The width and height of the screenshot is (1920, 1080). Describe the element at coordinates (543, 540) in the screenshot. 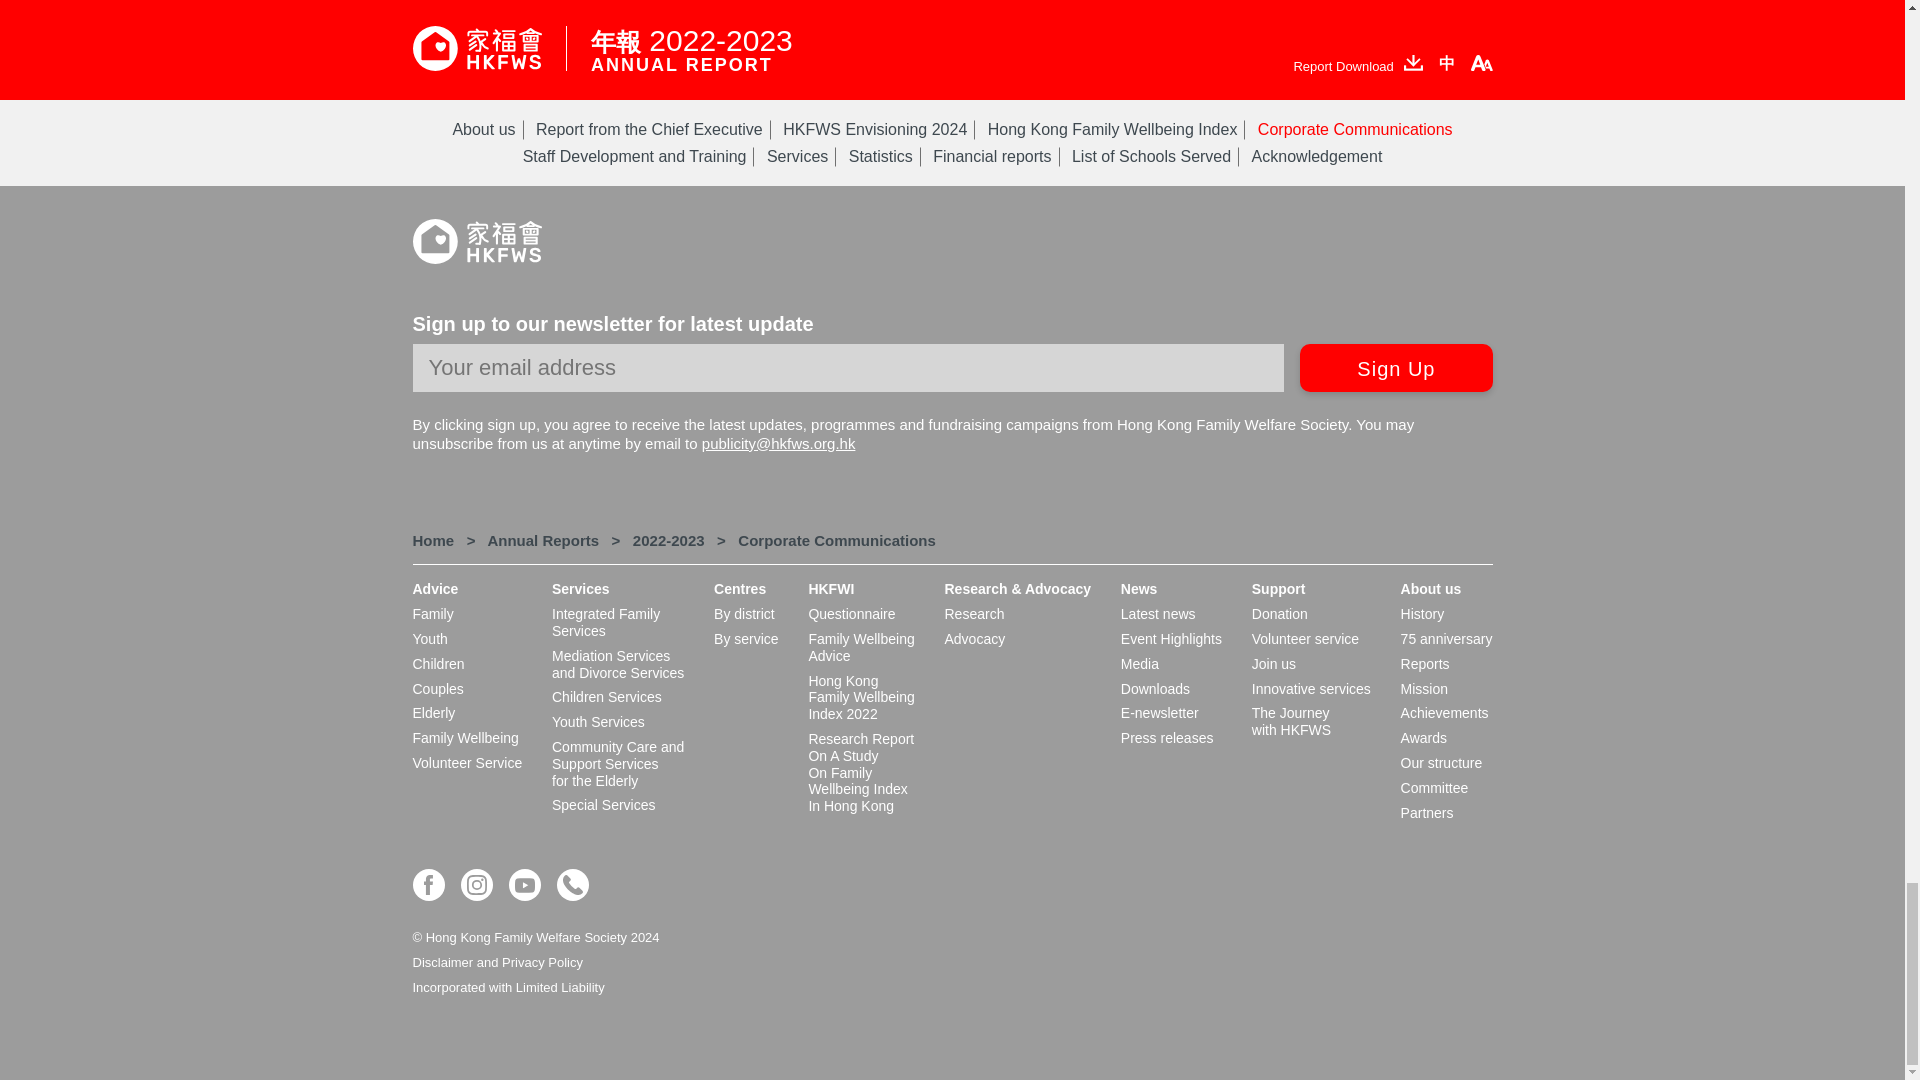

I see `Annual Reports` at that location.